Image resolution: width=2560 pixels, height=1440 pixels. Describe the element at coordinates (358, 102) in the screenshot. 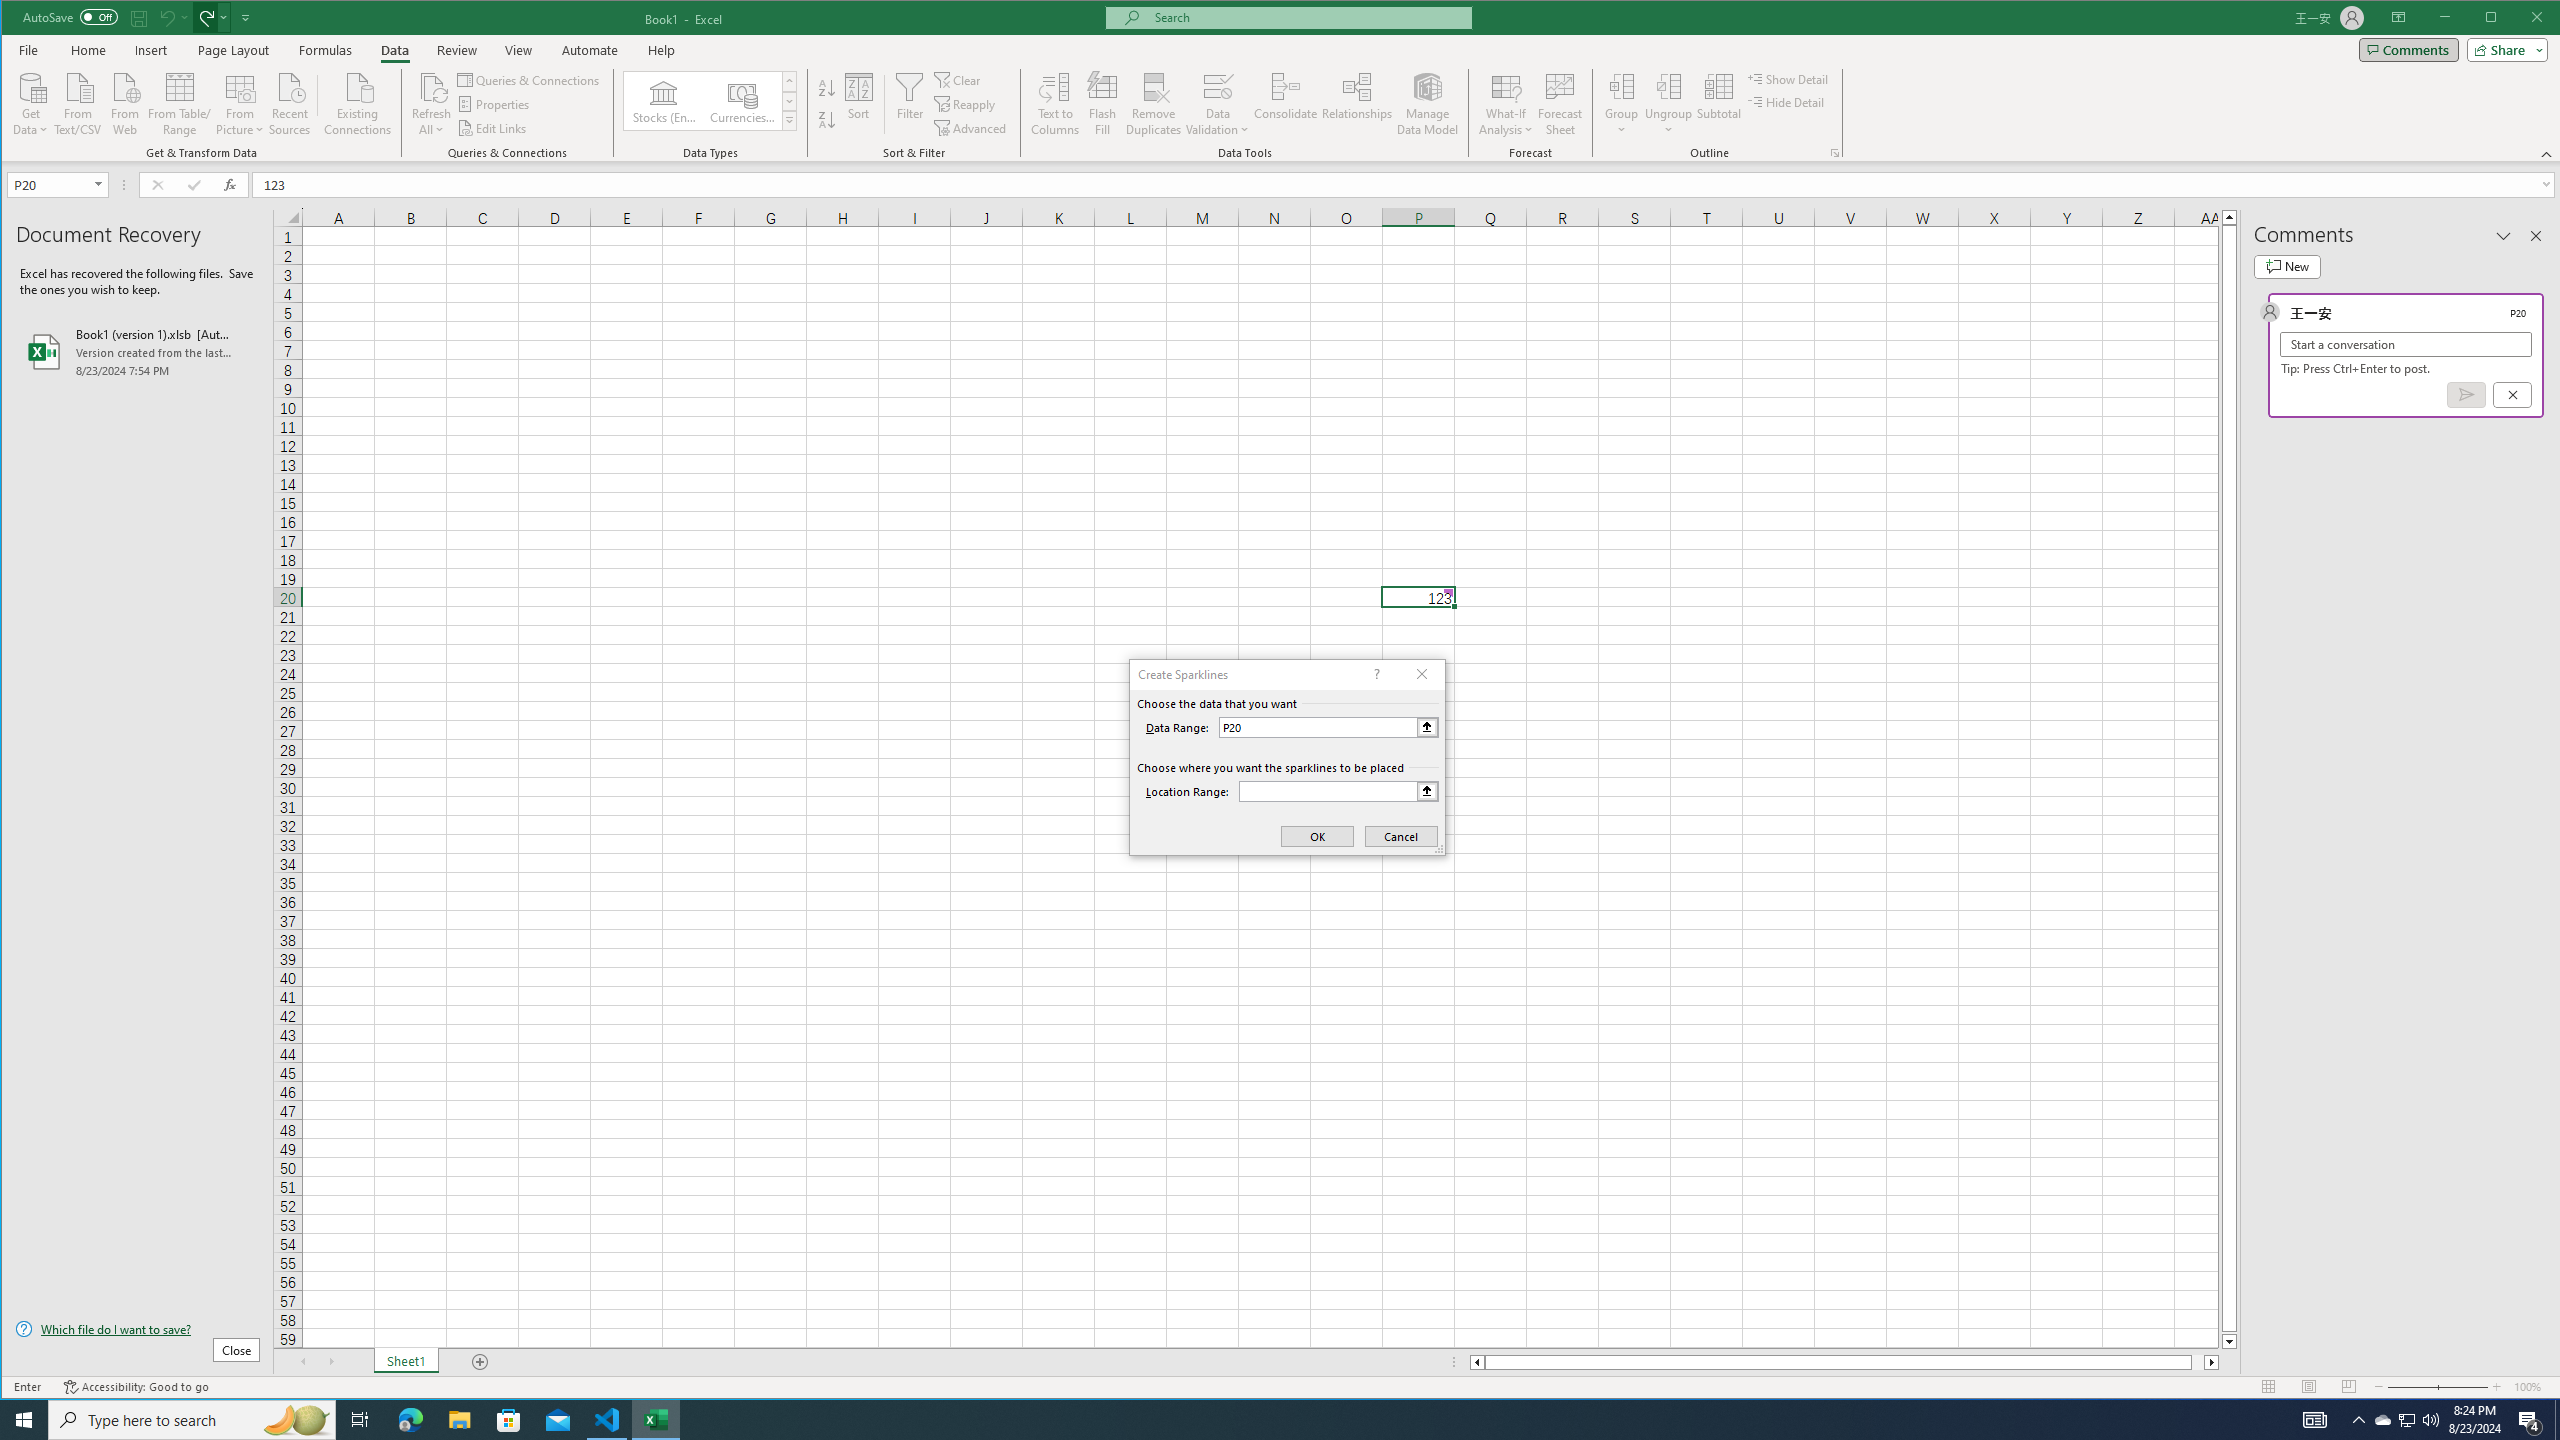

I see `Existing Connections` at that location.